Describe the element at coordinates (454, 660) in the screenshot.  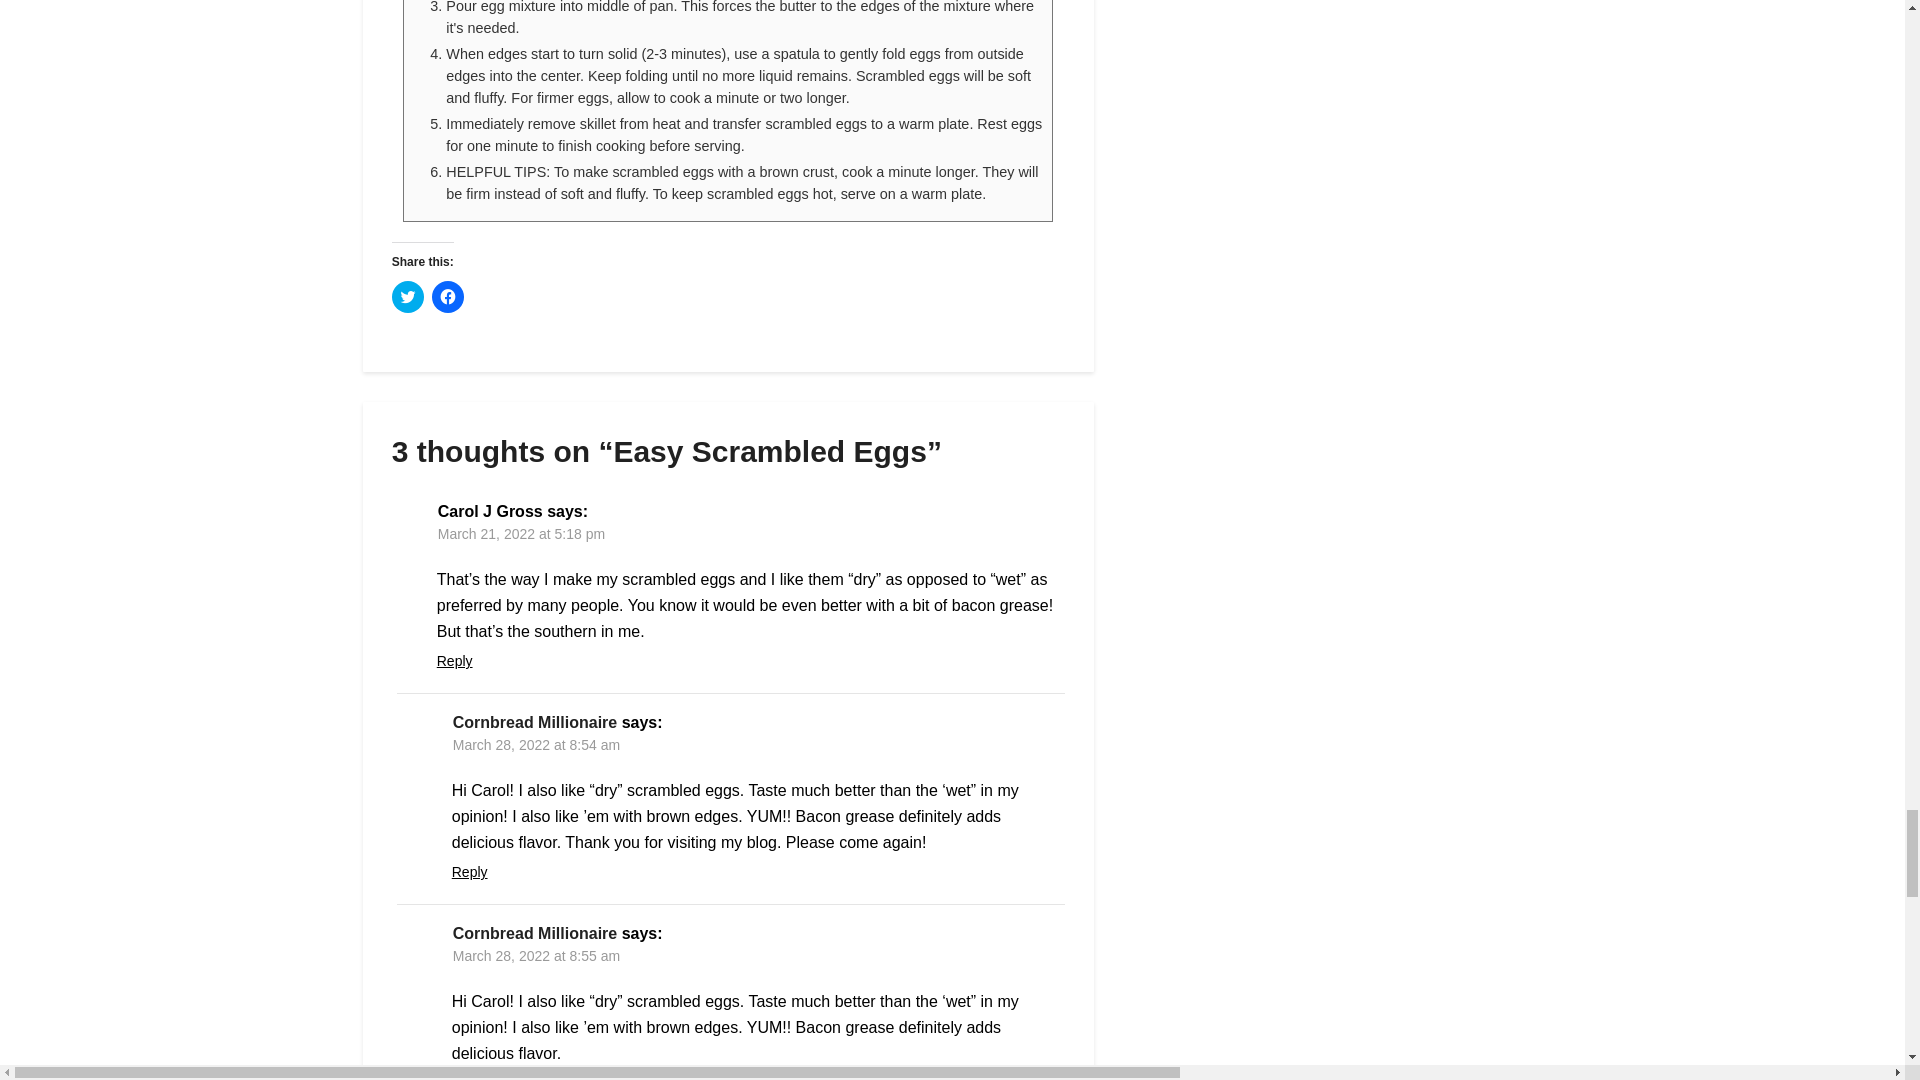
I see `Reply` at that location.